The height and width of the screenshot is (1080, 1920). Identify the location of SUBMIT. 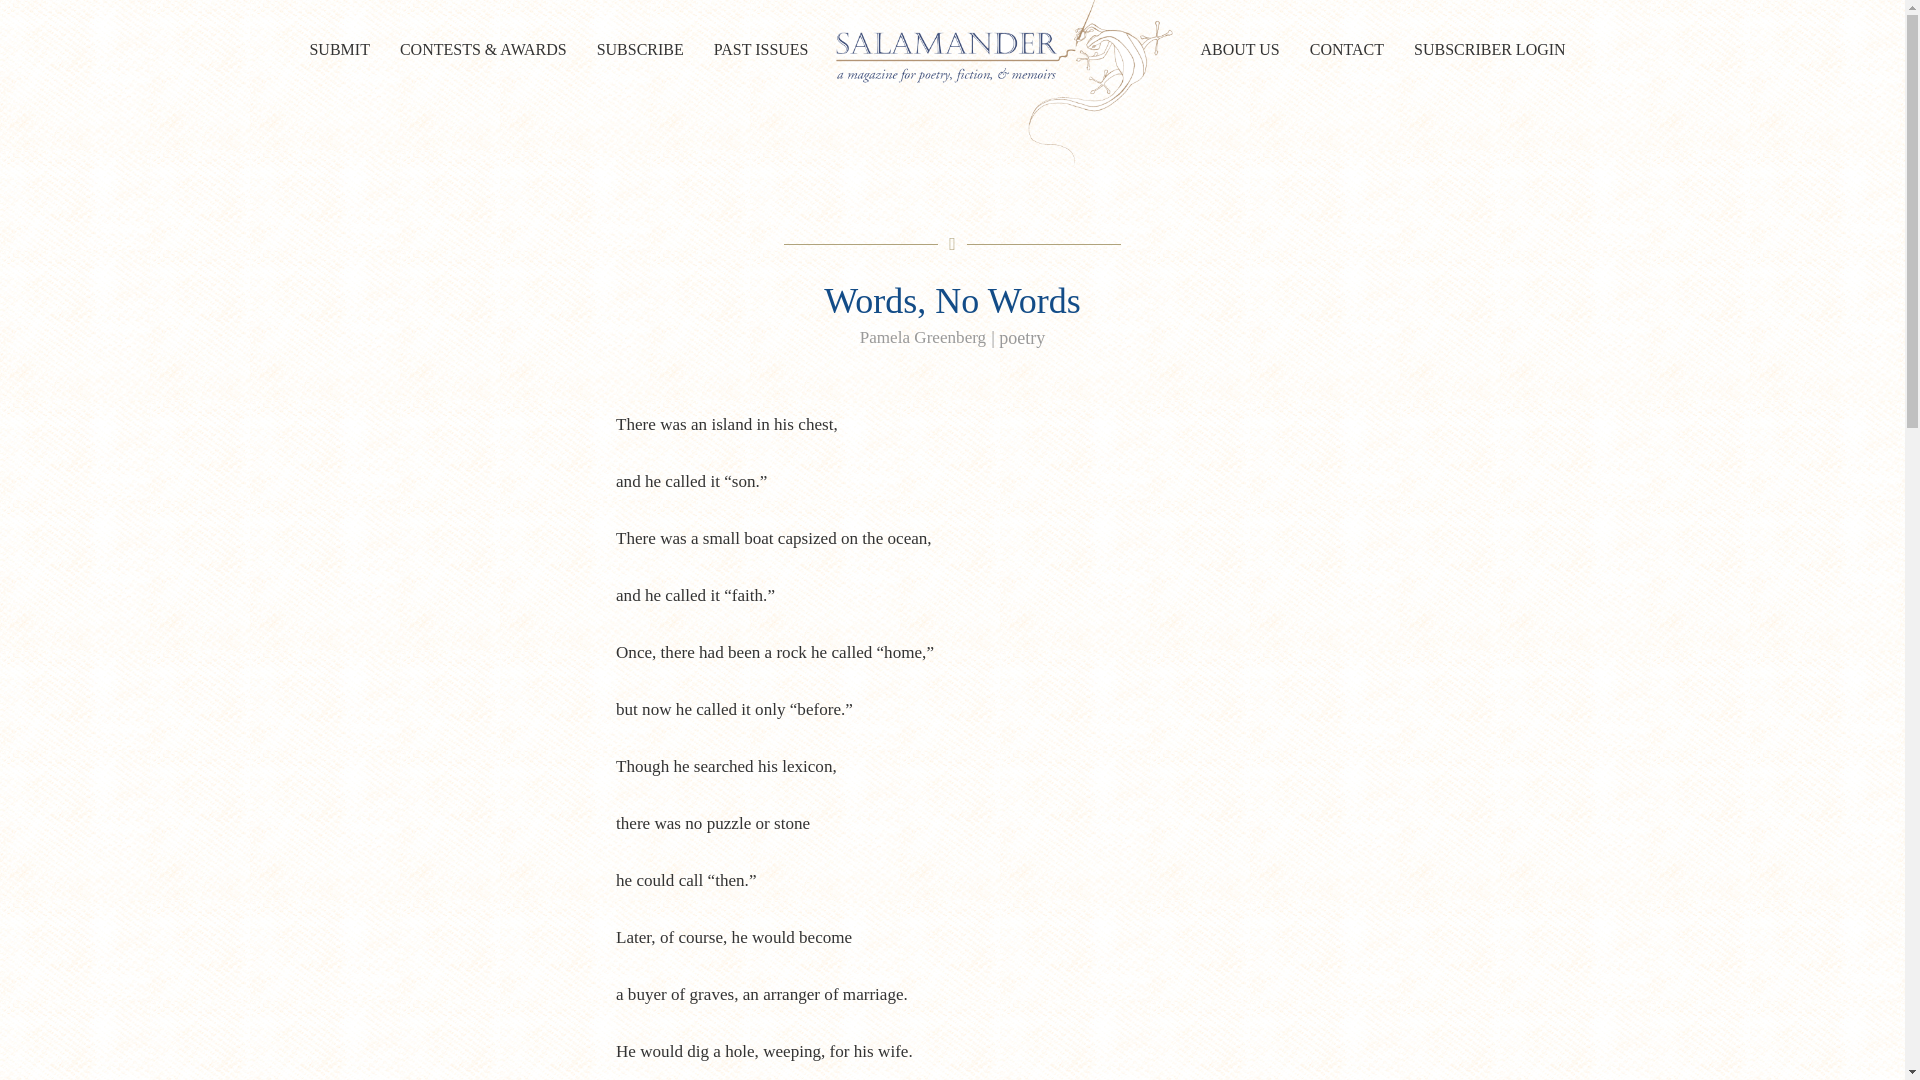
(338, 50).